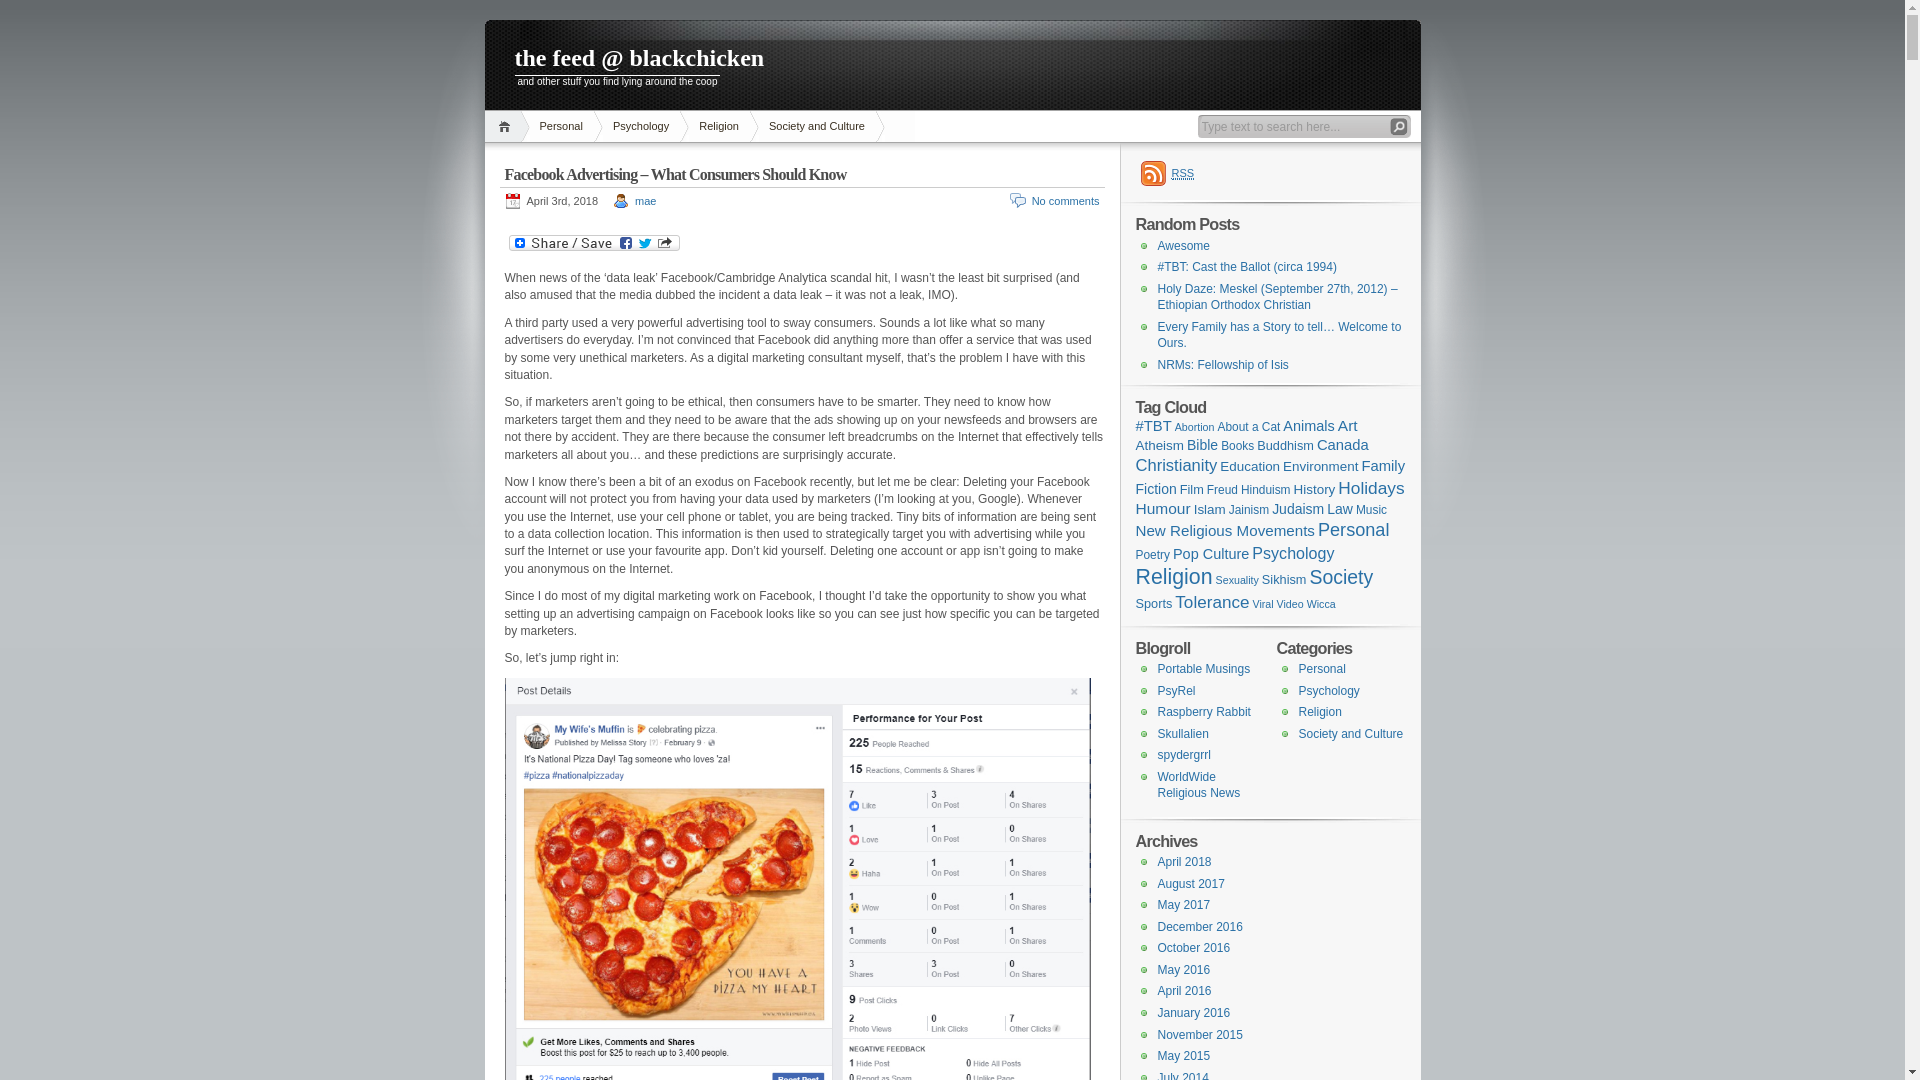 Image resolution: width=1920 pixels, height=1080 pixels. What do you see at coordinates (1174, 577) in the screenshot?
I see `Religion` at bounding box center [1174, 577].